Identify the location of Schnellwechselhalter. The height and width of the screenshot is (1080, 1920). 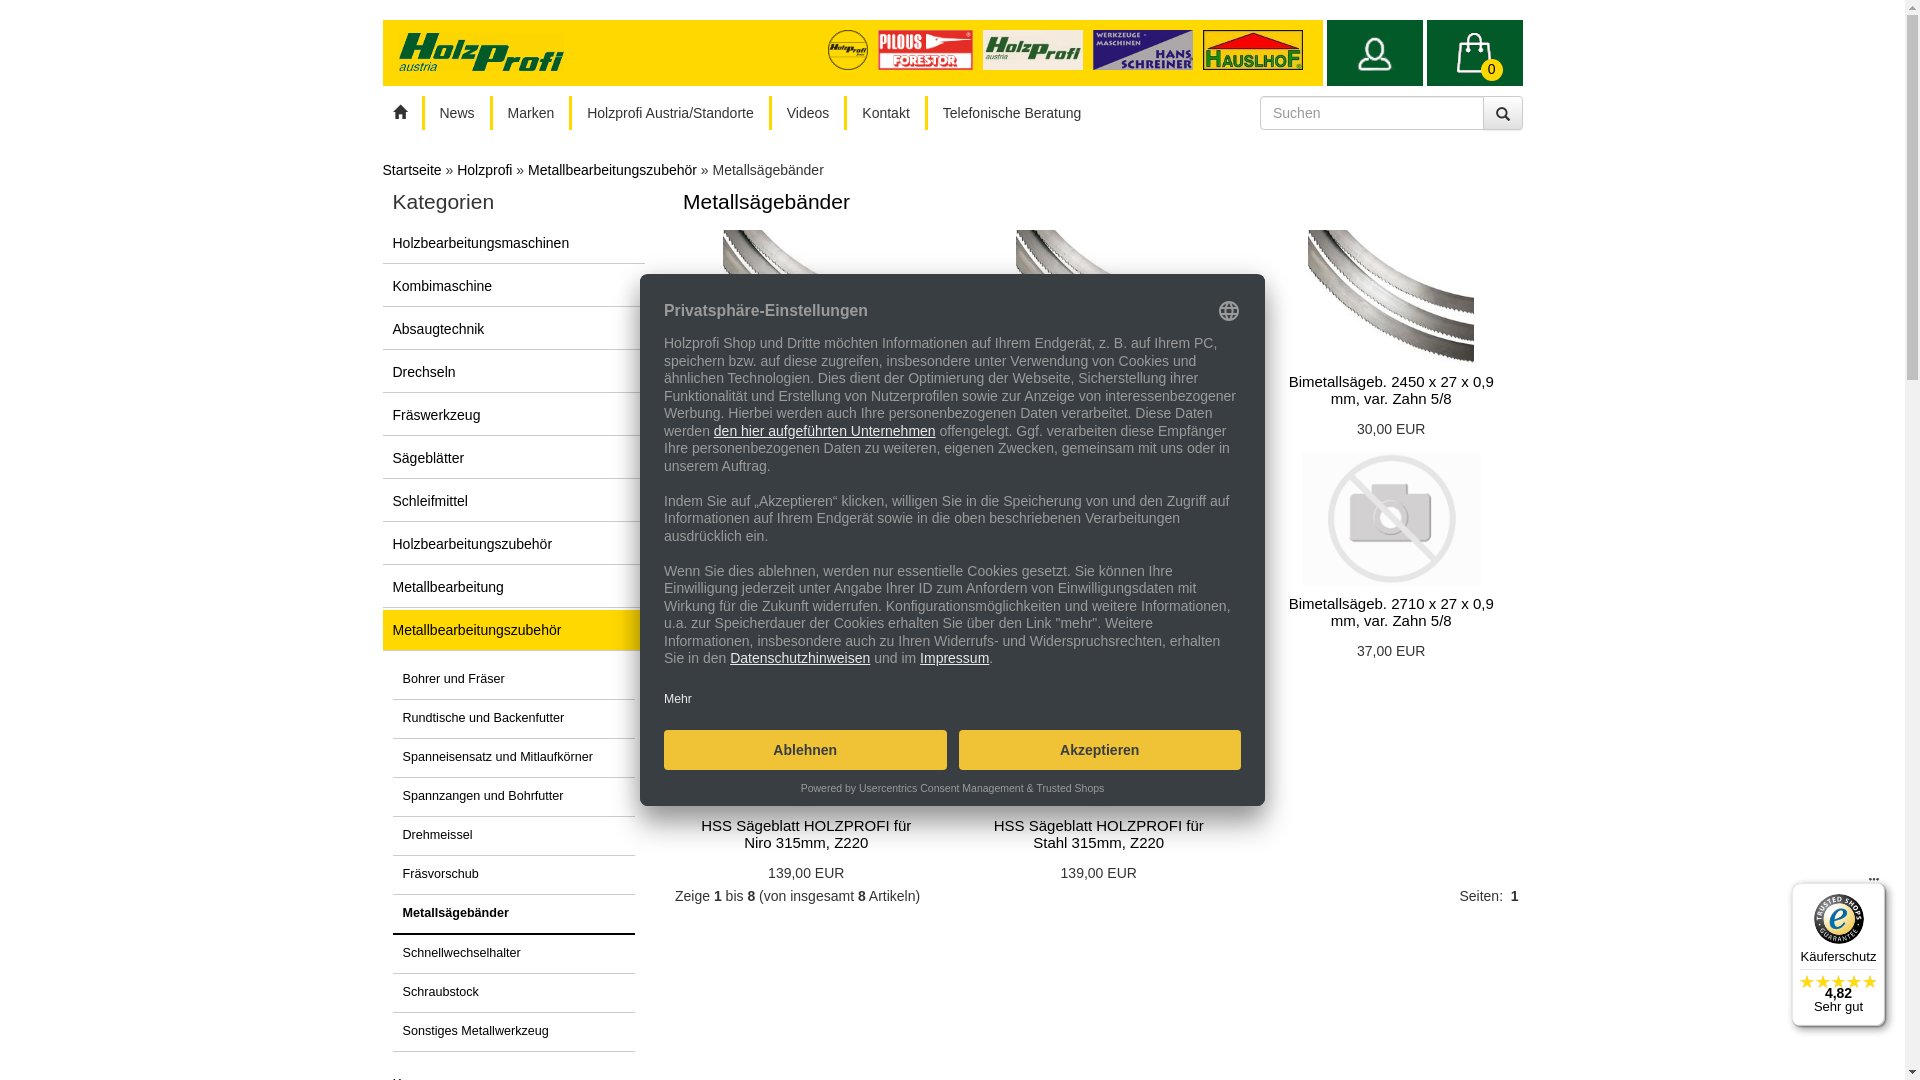
(514, 954).